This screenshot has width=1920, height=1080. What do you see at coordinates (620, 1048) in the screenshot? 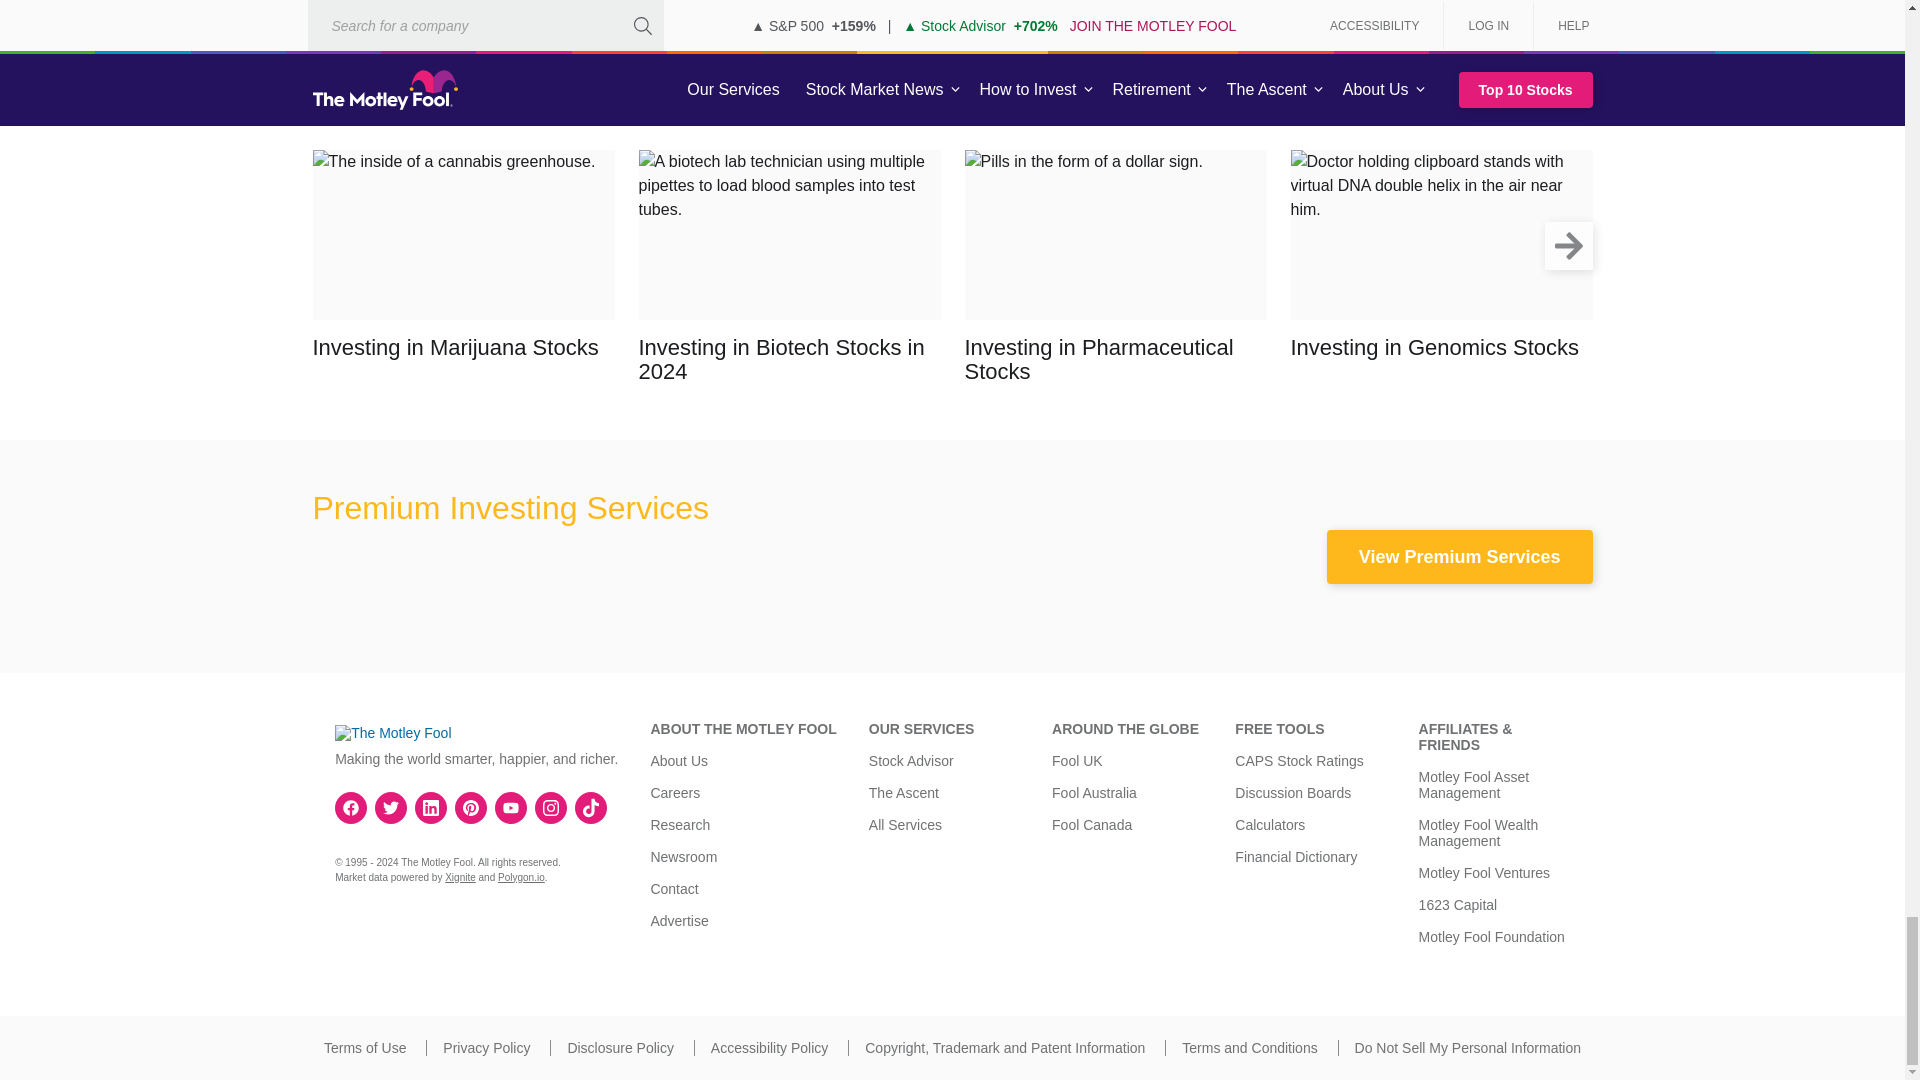
I see `Disclosure Policy` at bounding box center [620, 1048].